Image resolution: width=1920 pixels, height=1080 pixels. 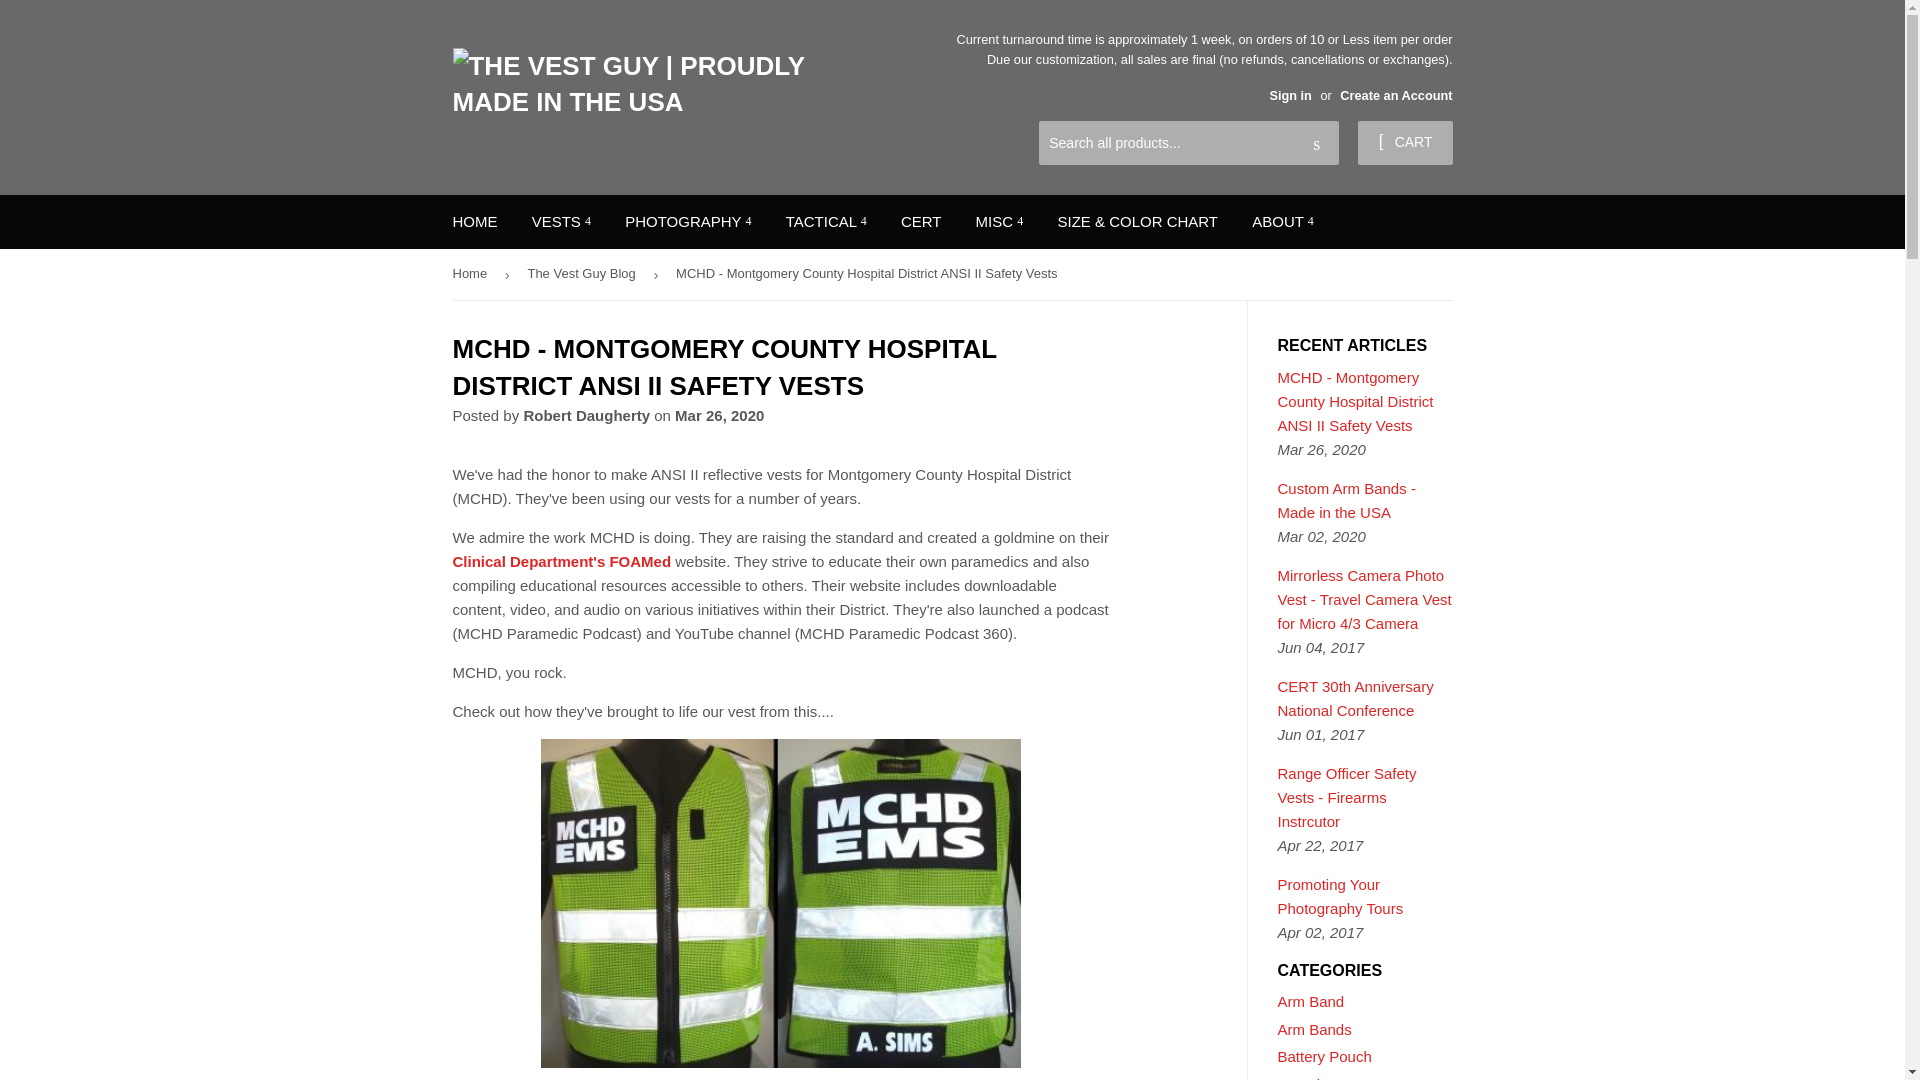 I want to click on Sign in, so click(x=1290, y=94).